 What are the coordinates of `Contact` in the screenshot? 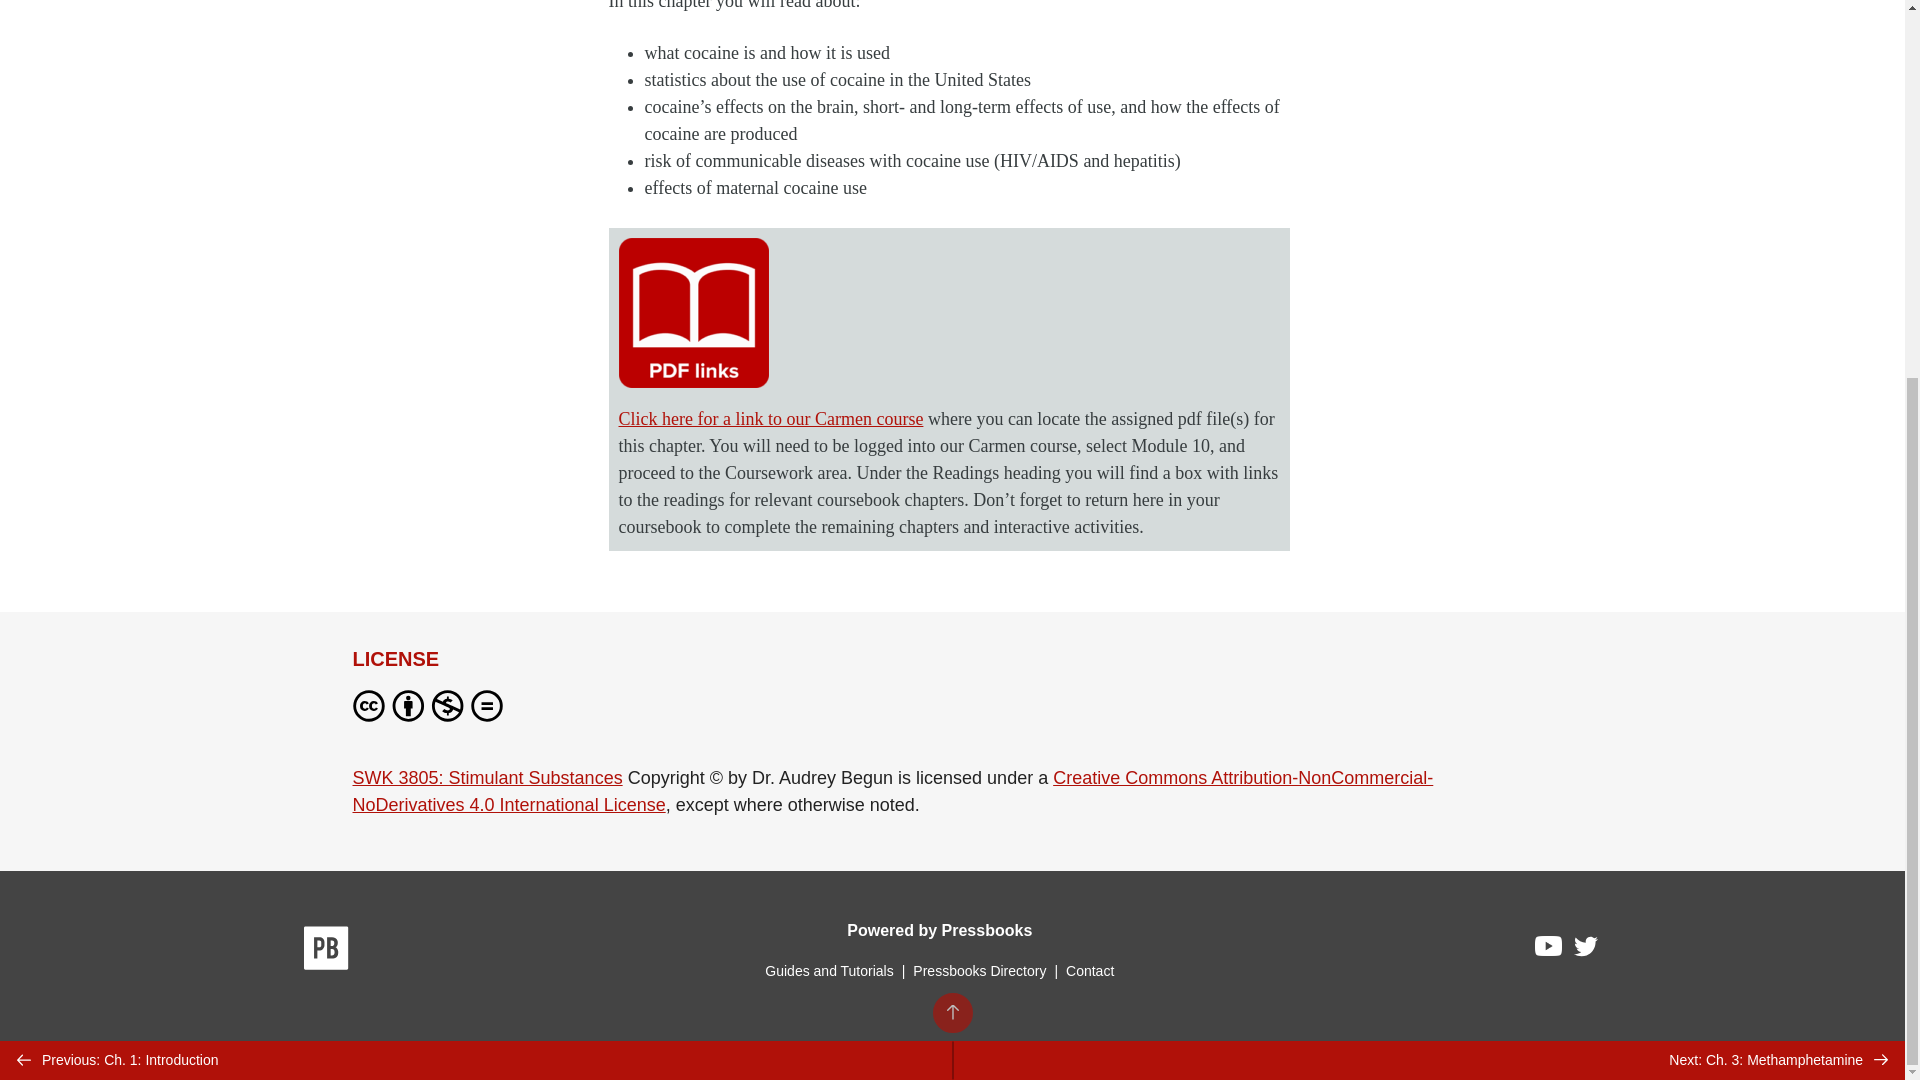 It's located at (1089, 970).